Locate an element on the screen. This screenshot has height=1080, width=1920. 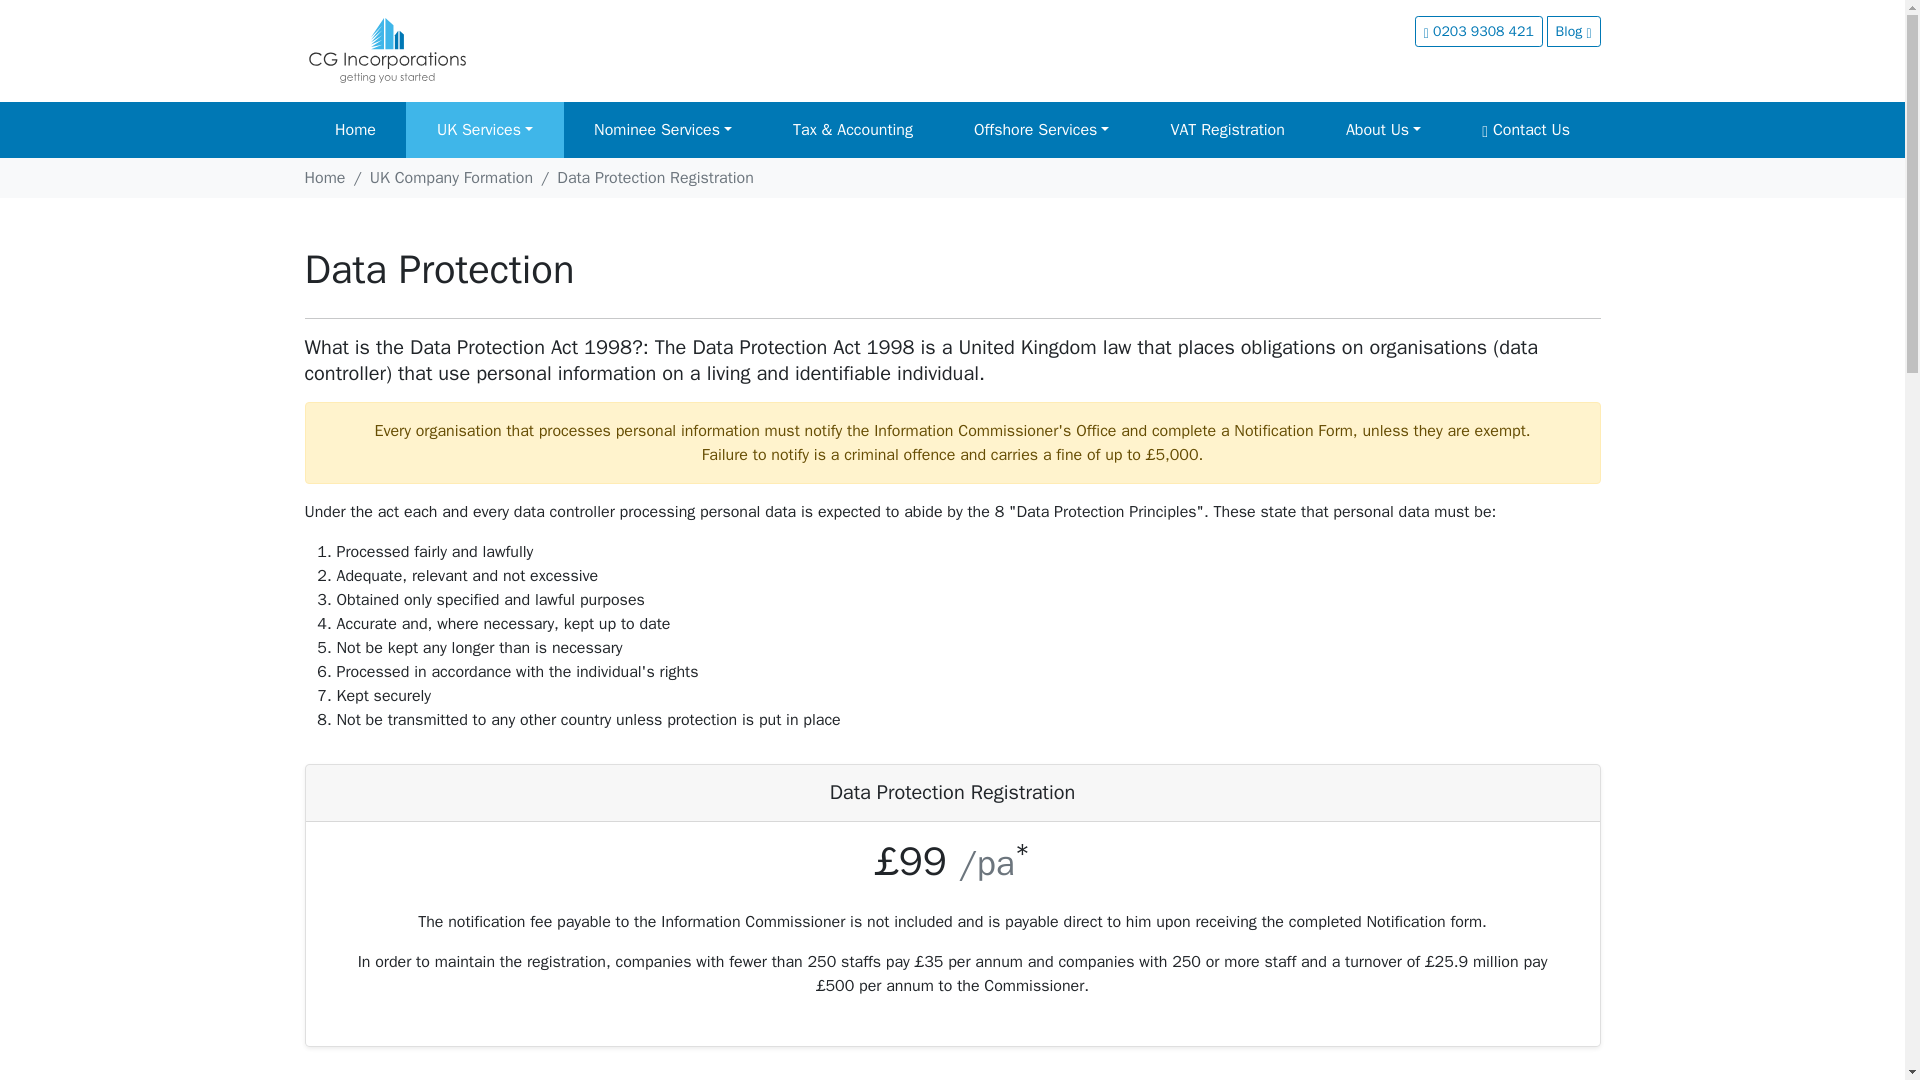
UK Company Formation is located at coordinates (452, 178).